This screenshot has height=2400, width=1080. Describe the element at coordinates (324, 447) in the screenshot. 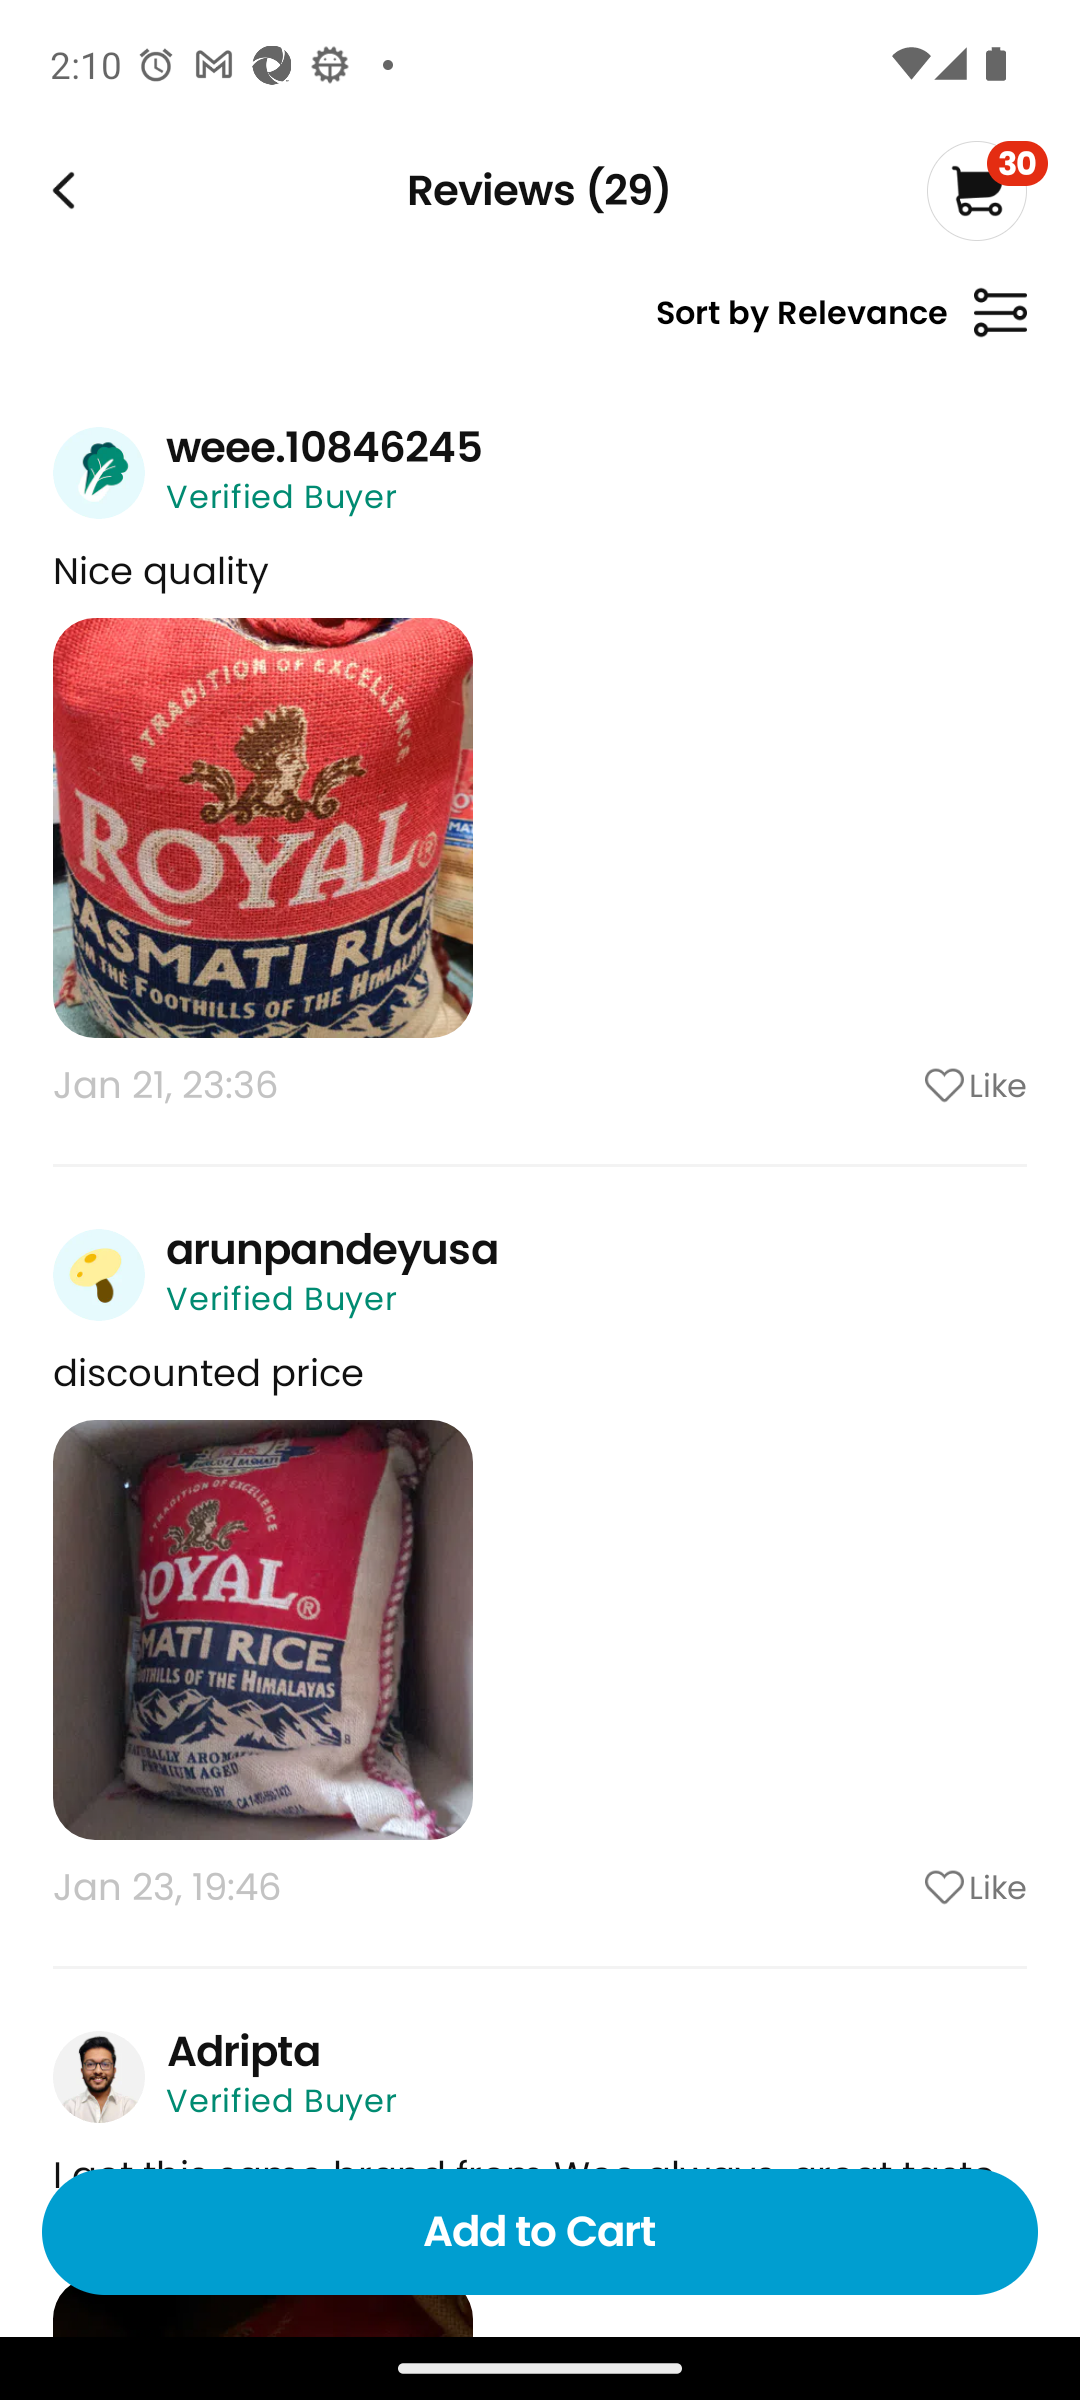

I see `weee.10846245` at that location.